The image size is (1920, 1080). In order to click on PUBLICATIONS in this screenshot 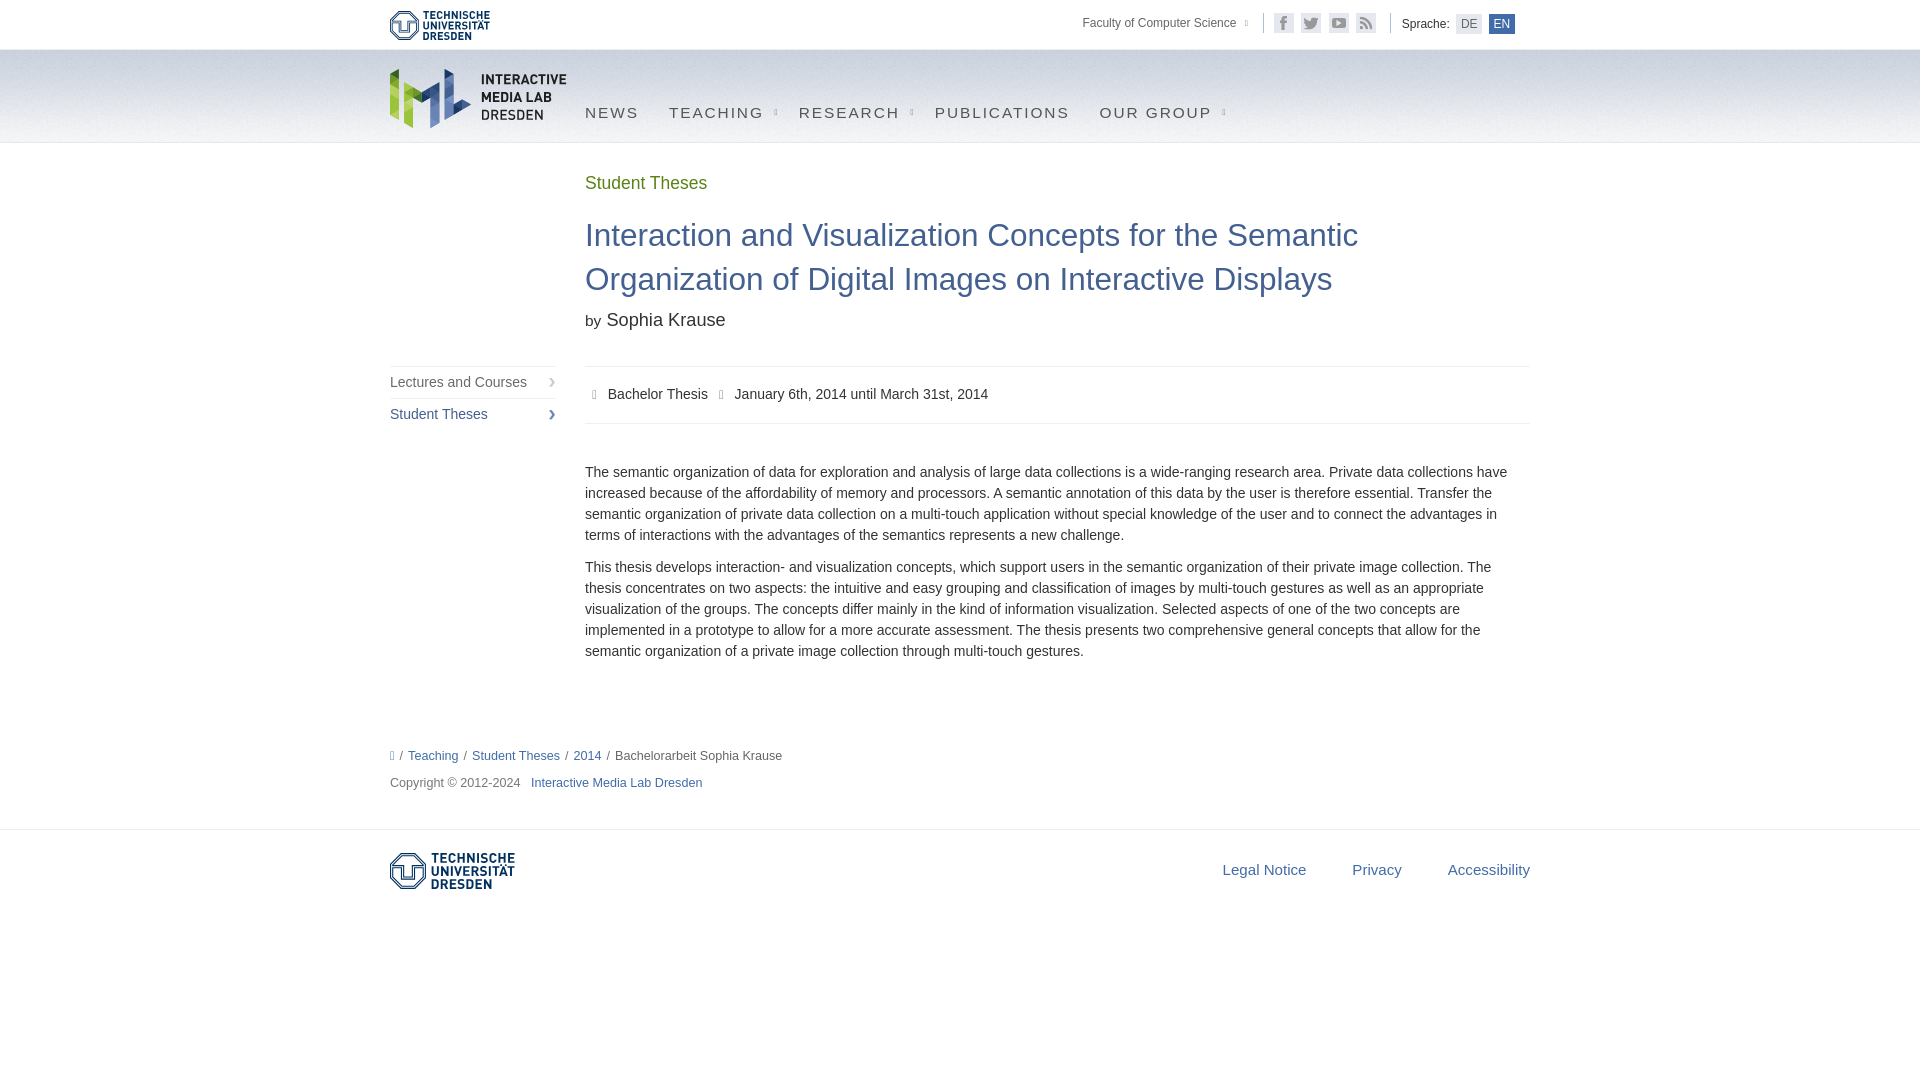, I will do `click(1002, 108)`.